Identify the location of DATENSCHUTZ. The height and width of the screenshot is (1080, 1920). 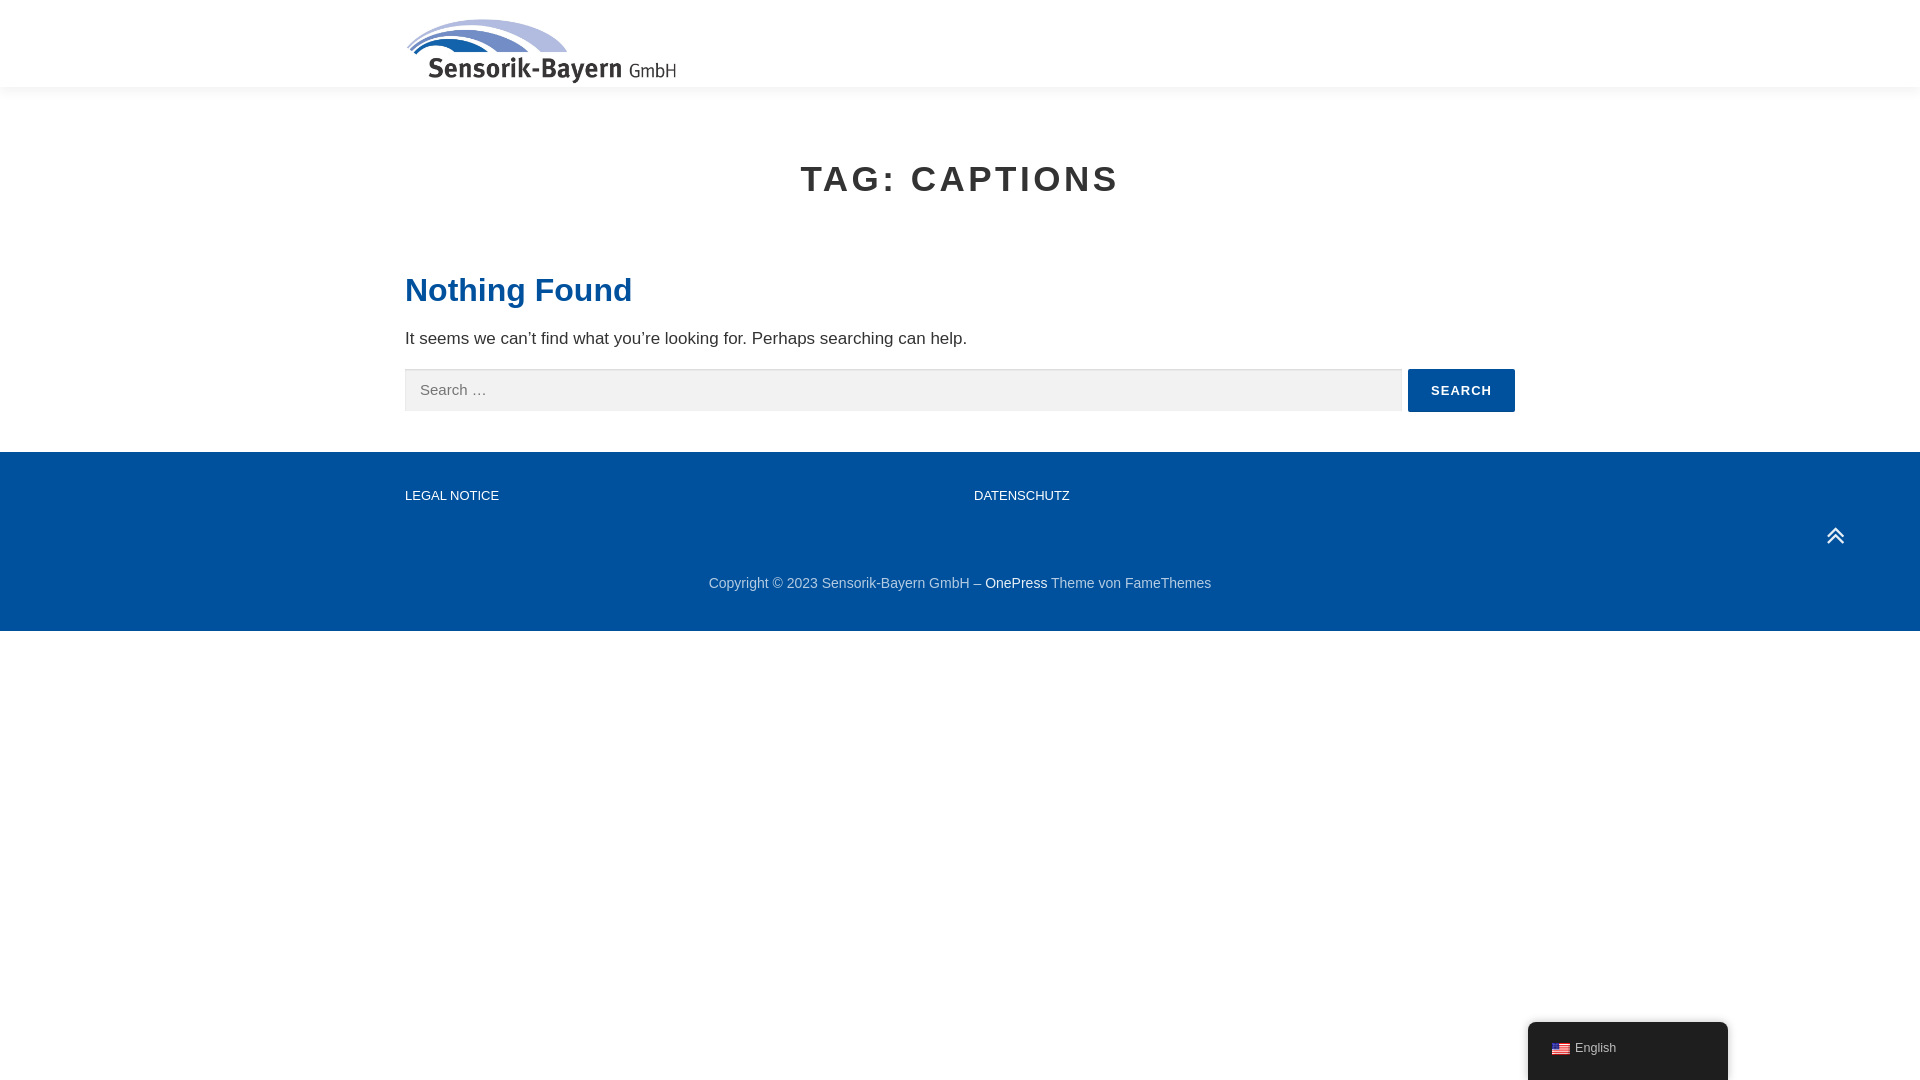
(1022, 496).